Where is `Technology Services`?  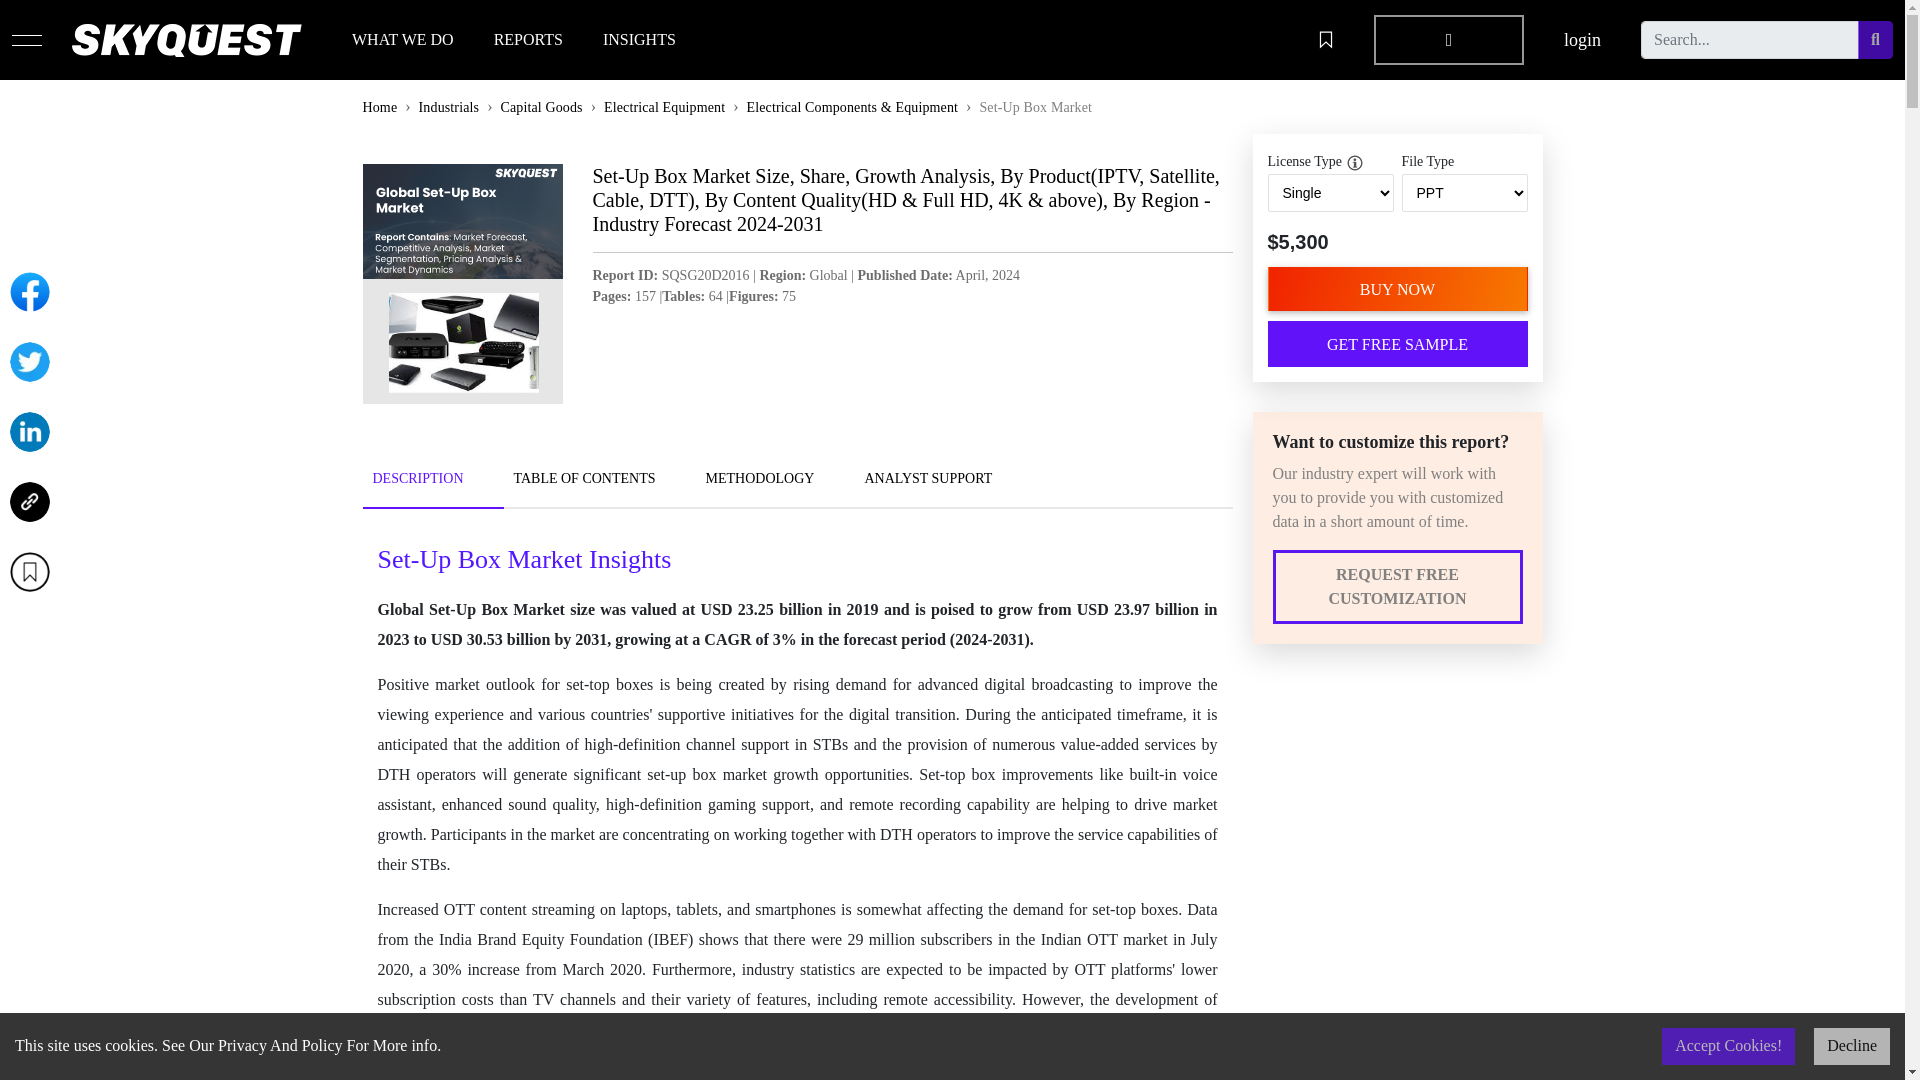 Technology Services is located at coordinates (742, 734).